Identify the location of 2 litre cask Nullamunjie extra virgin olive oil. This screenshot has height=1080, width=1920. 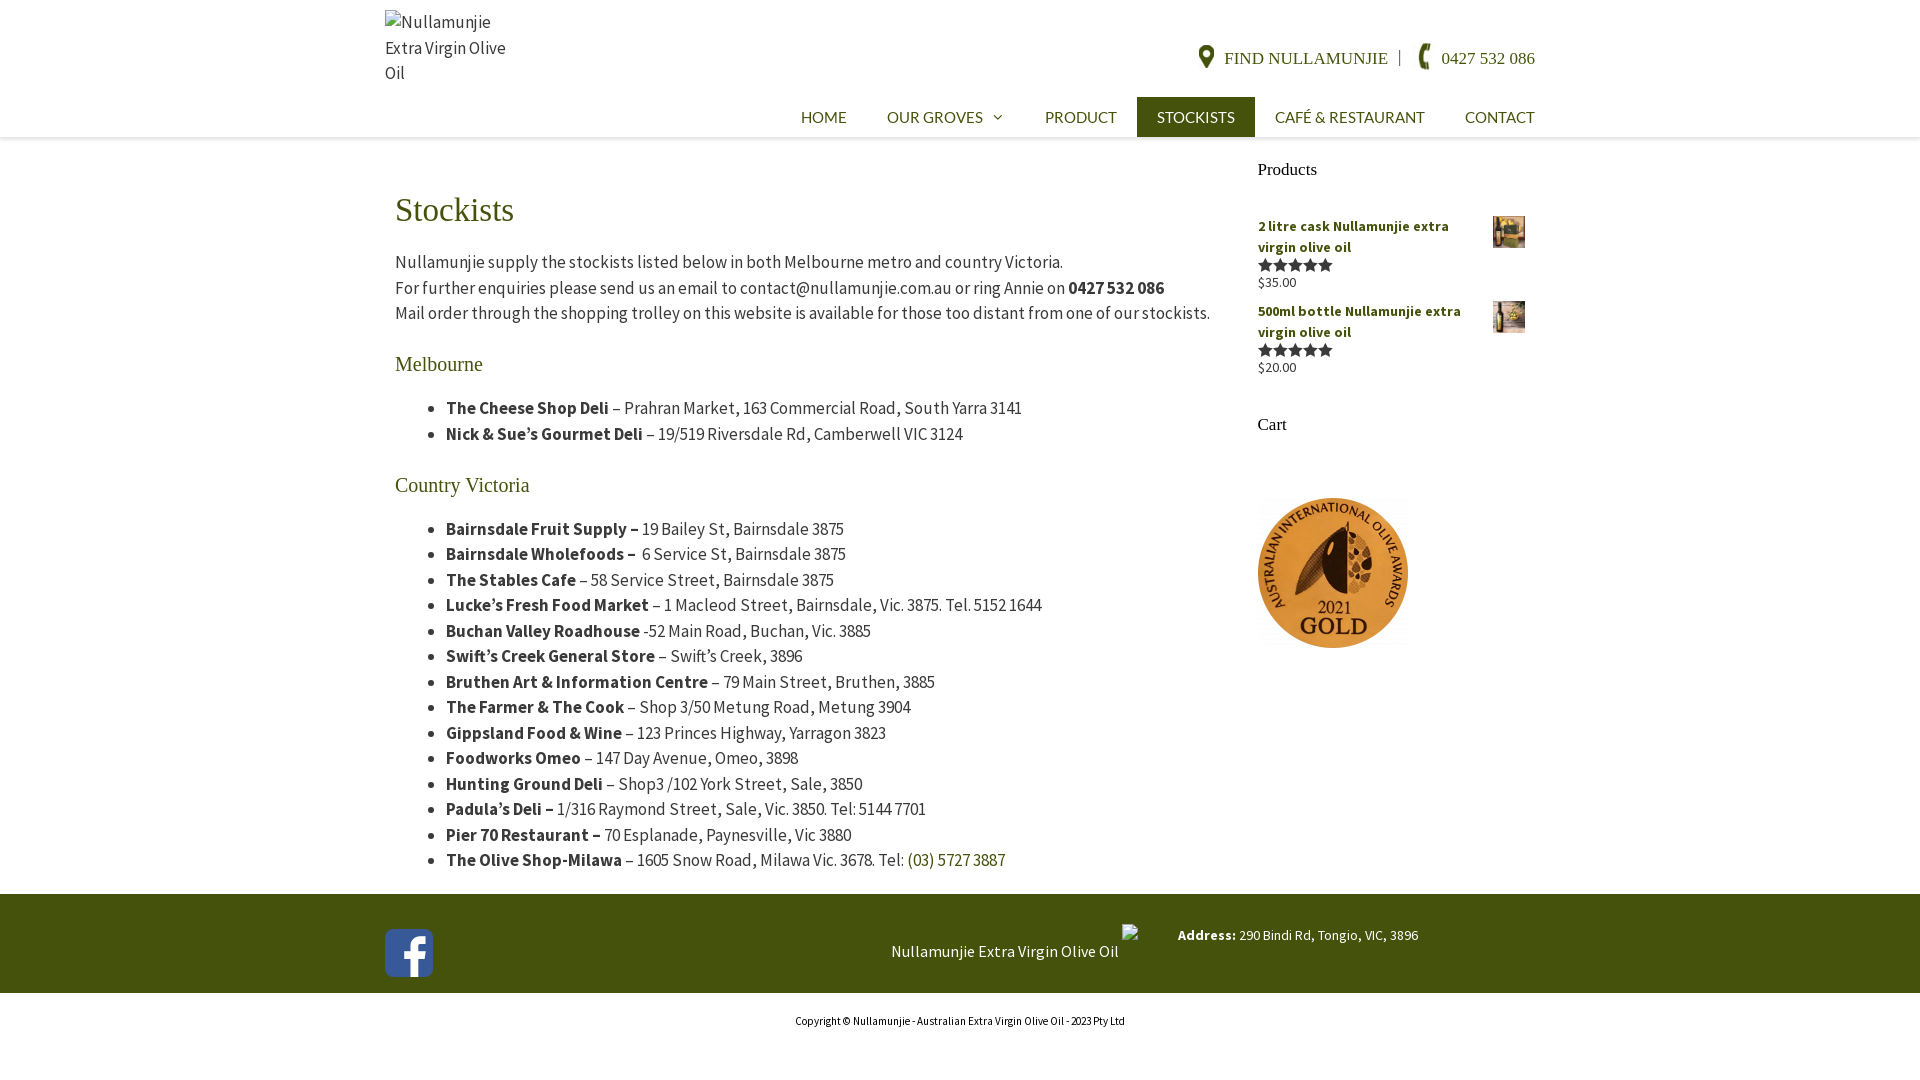
(1392, 237).